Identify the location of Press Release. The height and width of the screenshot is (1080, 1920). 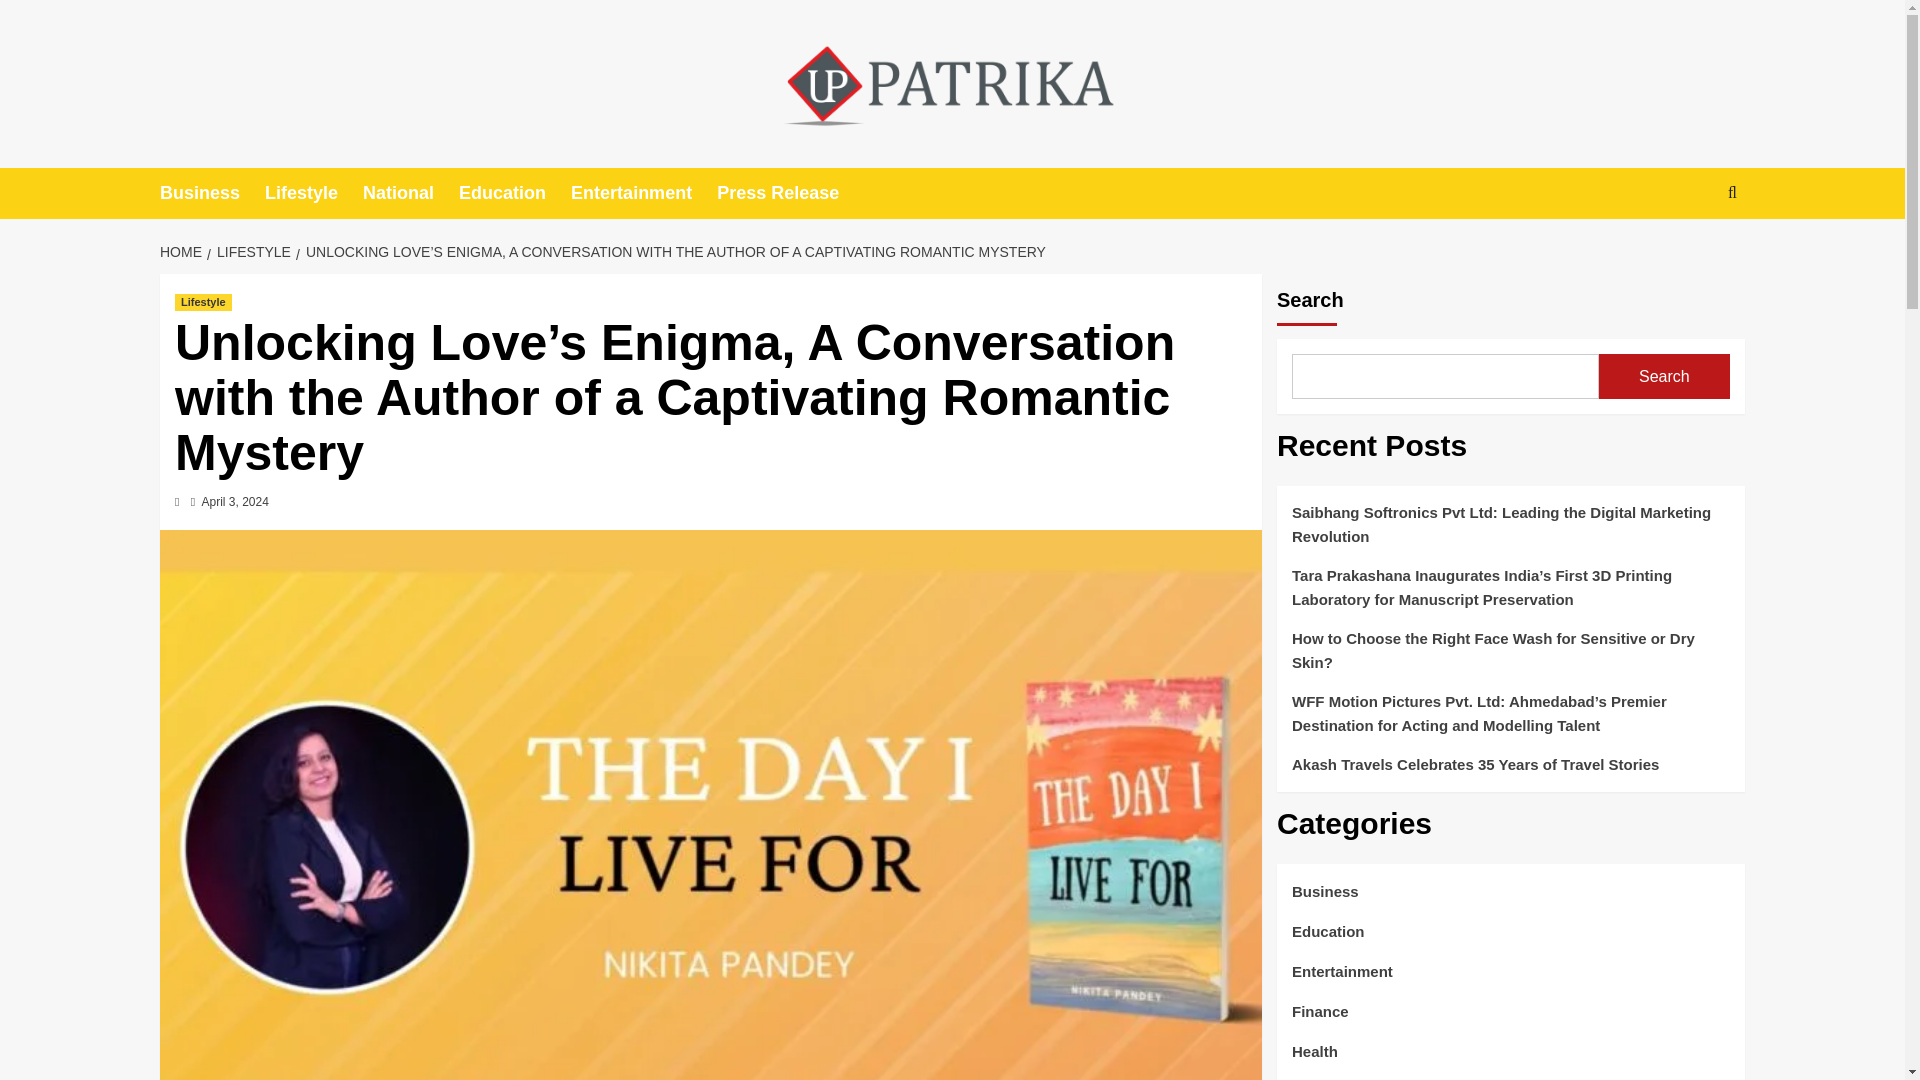
(790, 194).